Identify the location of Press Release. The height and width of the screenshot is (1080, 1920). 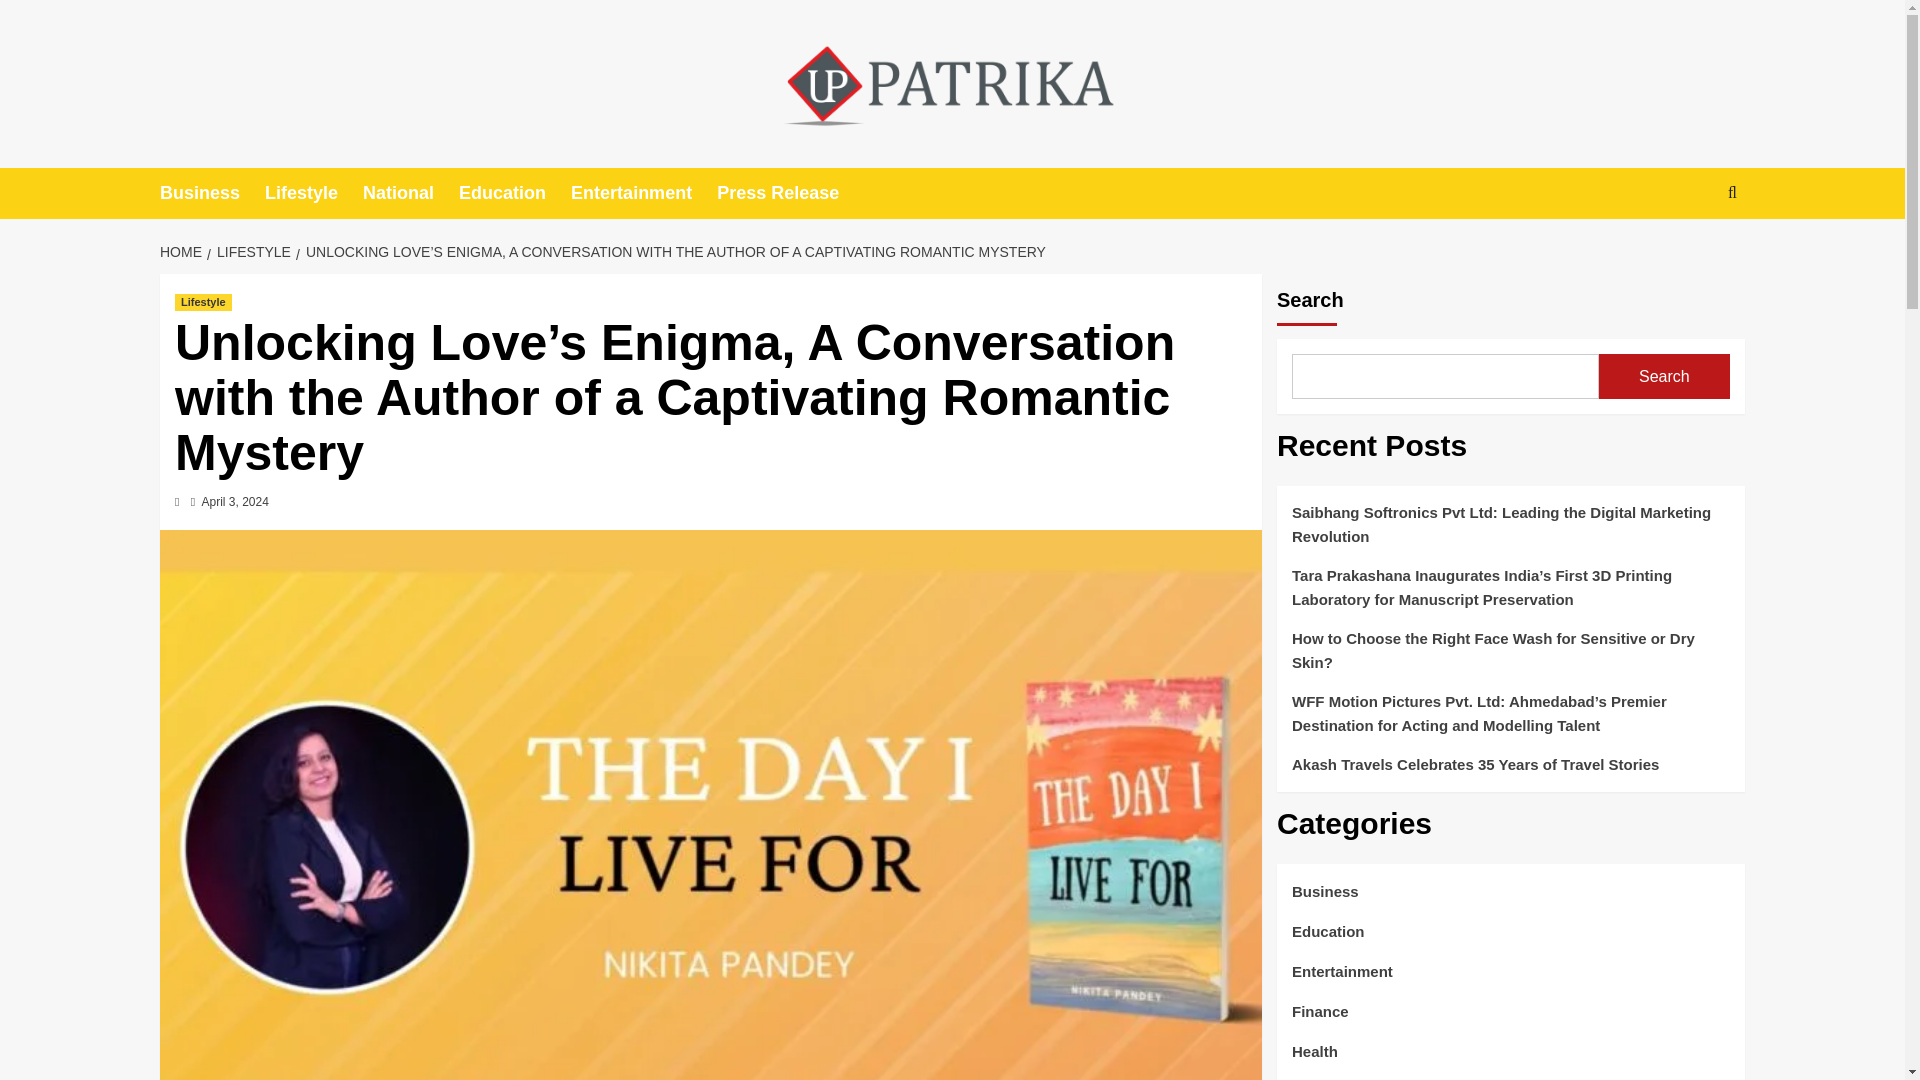
(790, 194).